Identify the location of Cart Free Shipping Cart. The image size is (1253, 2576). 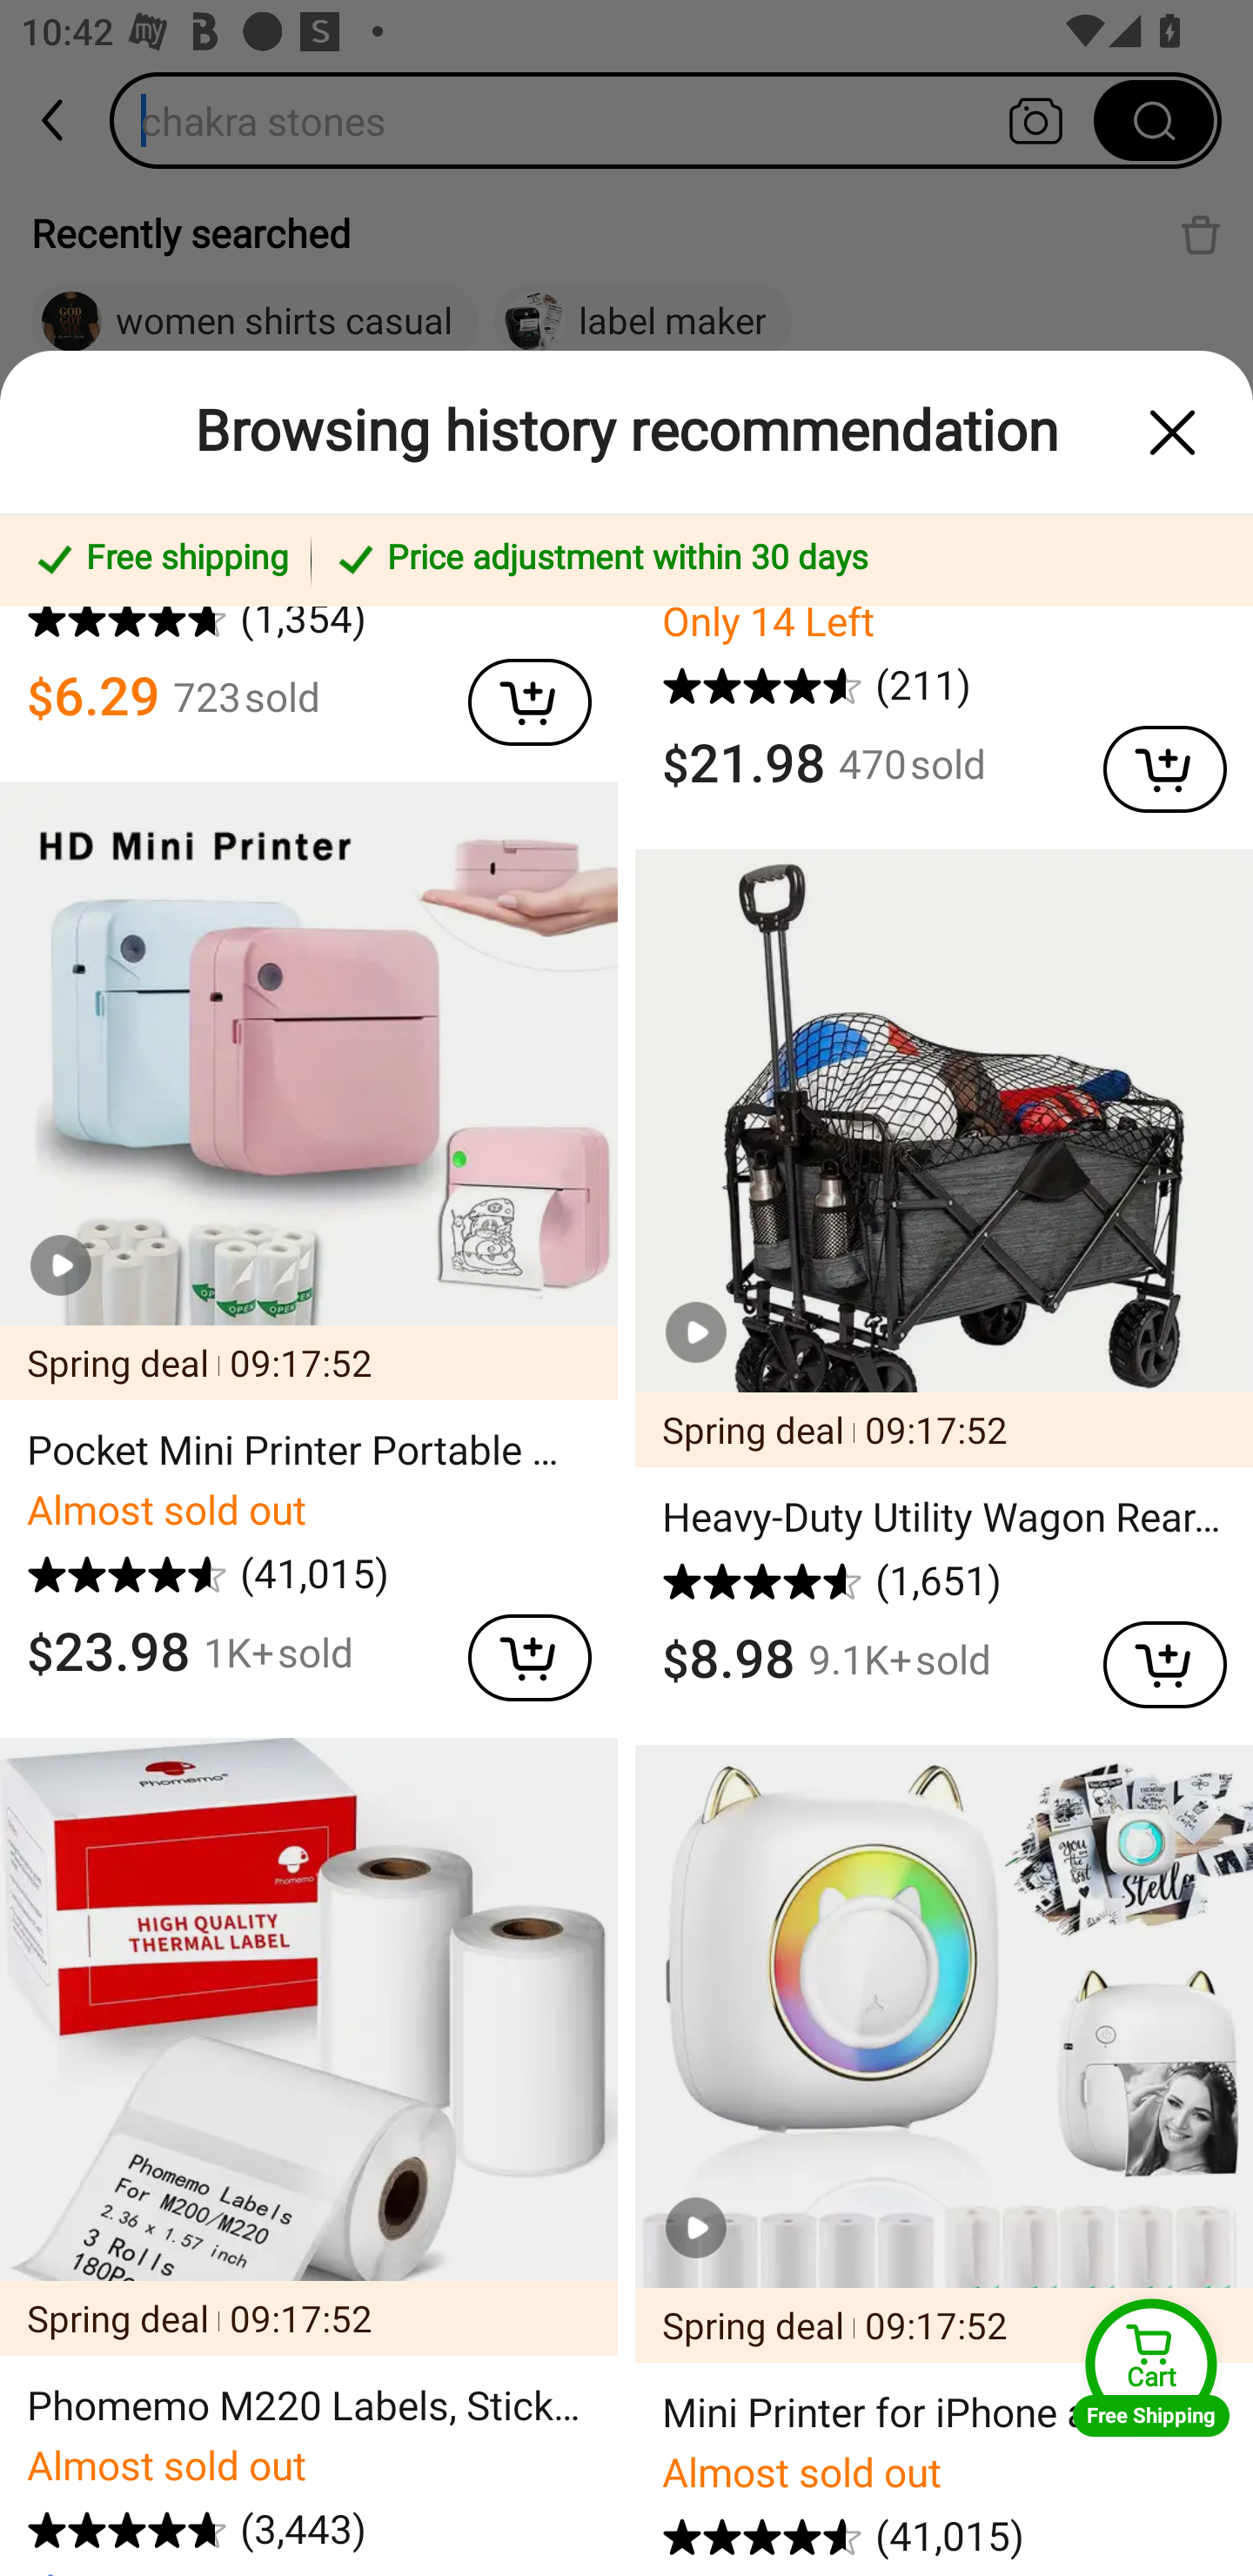
(1151, 2367).